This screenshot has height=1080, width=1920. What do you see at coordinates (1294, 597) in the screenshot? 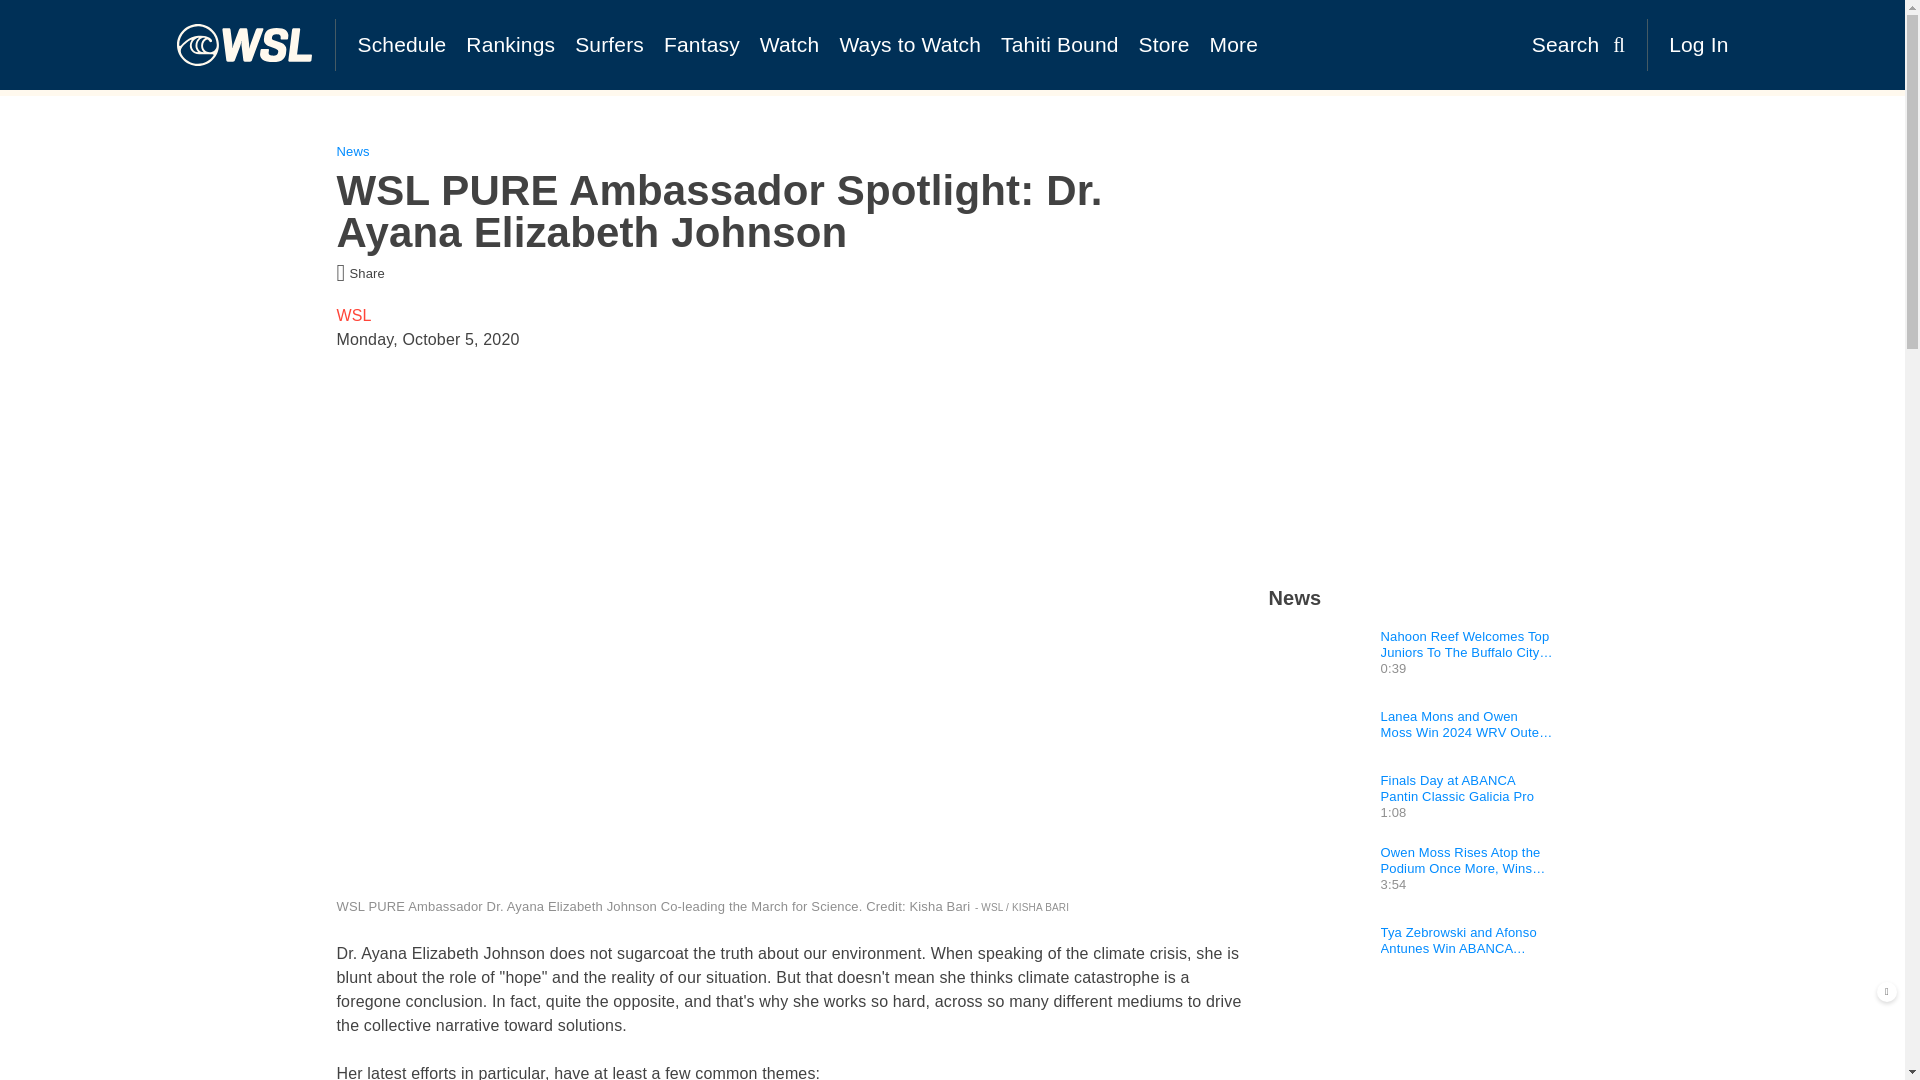
I see `News` at bounding box center [1294, 597].